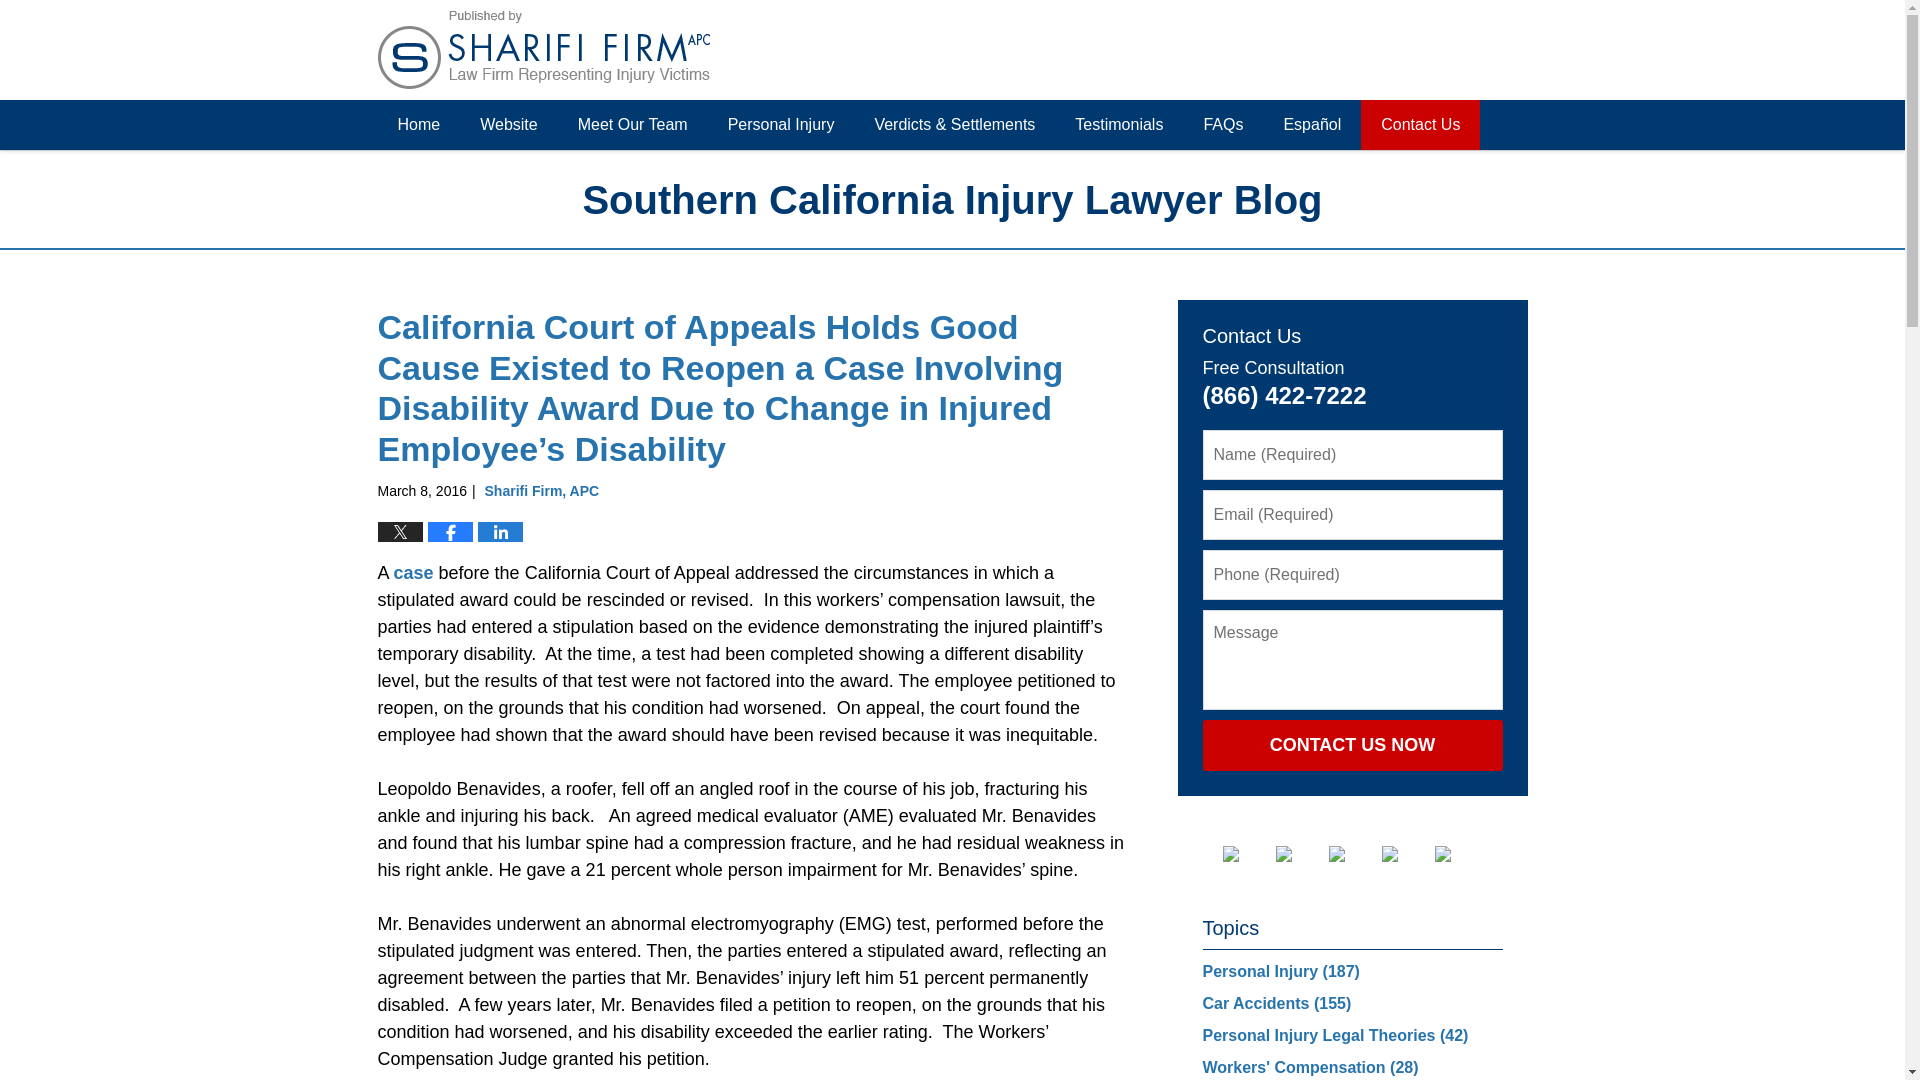 The height and width of the screenshot is (1080, 1920). Describe the element at coordinates (1351, 746) in the screenshot. I see `CONTACT US NOW` at that location.